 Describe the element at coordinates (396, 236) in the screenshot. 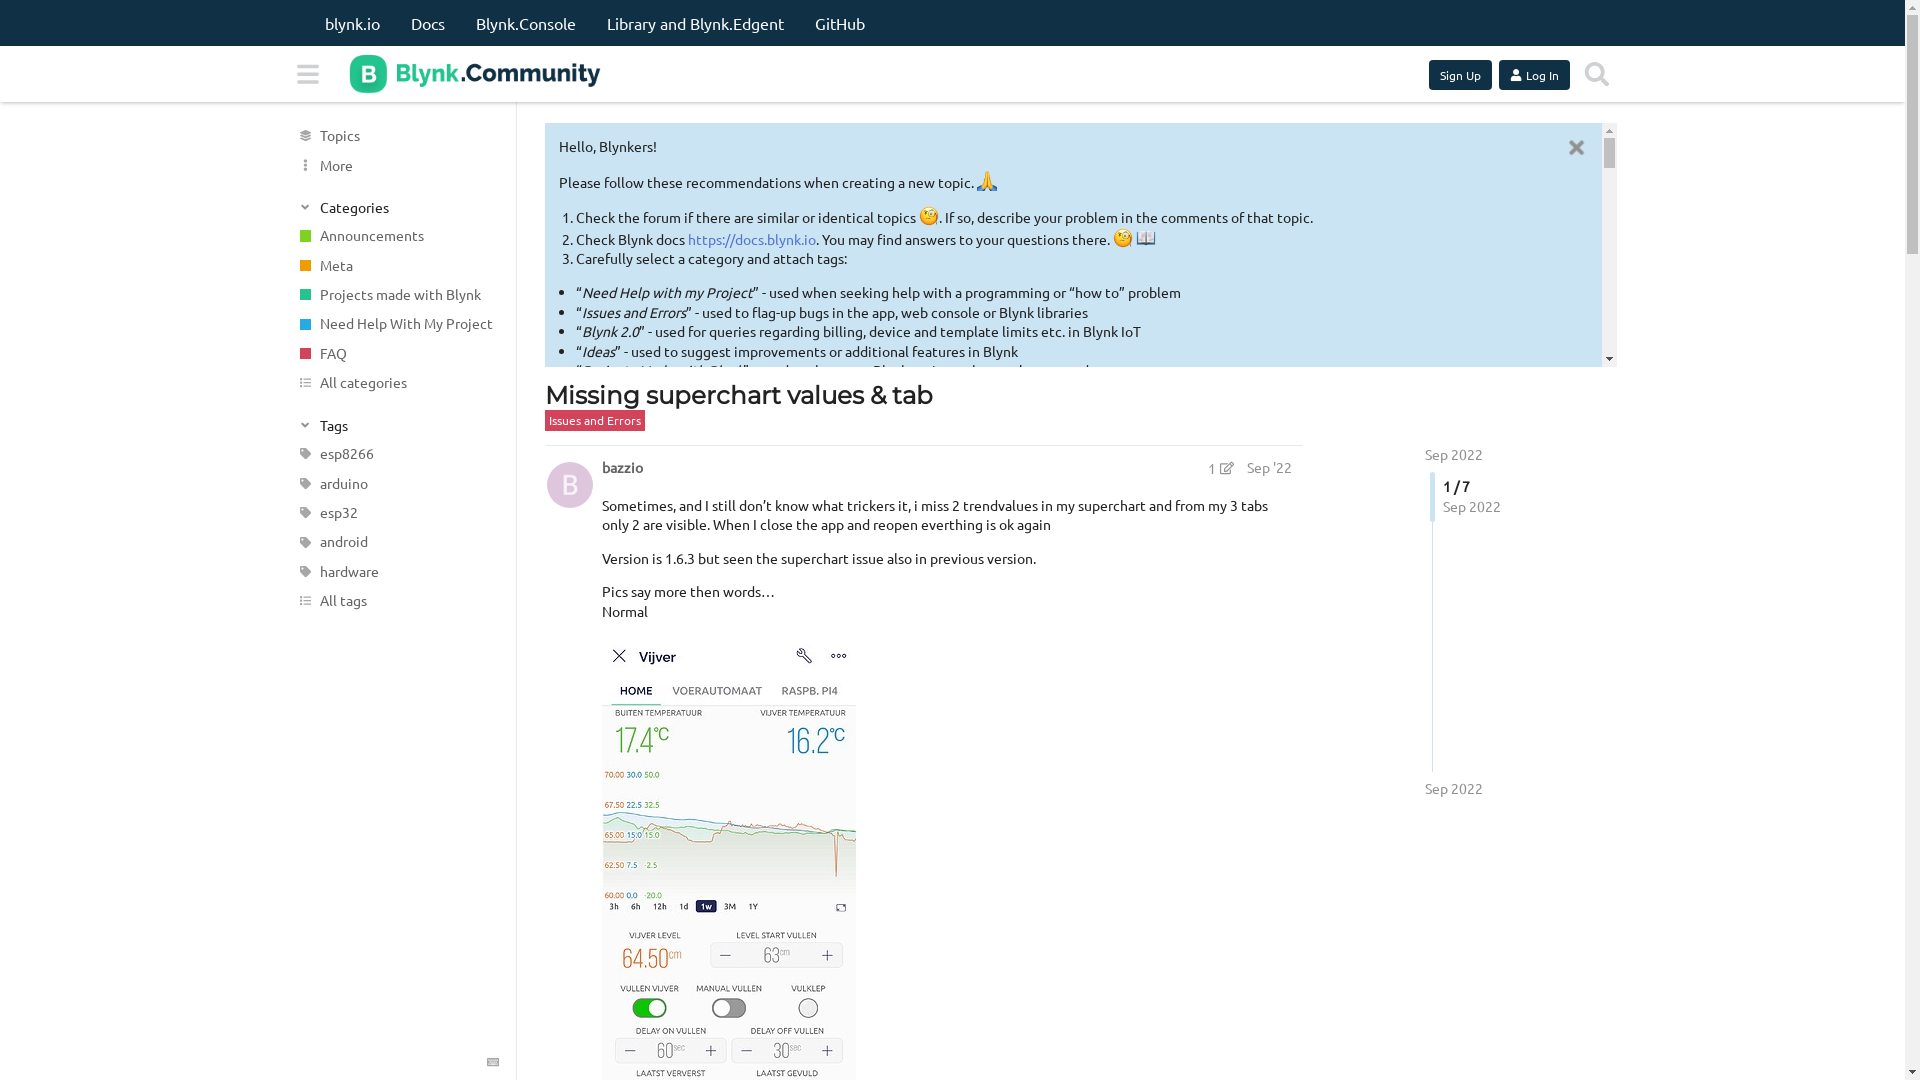

I see `Announcements` at that location.